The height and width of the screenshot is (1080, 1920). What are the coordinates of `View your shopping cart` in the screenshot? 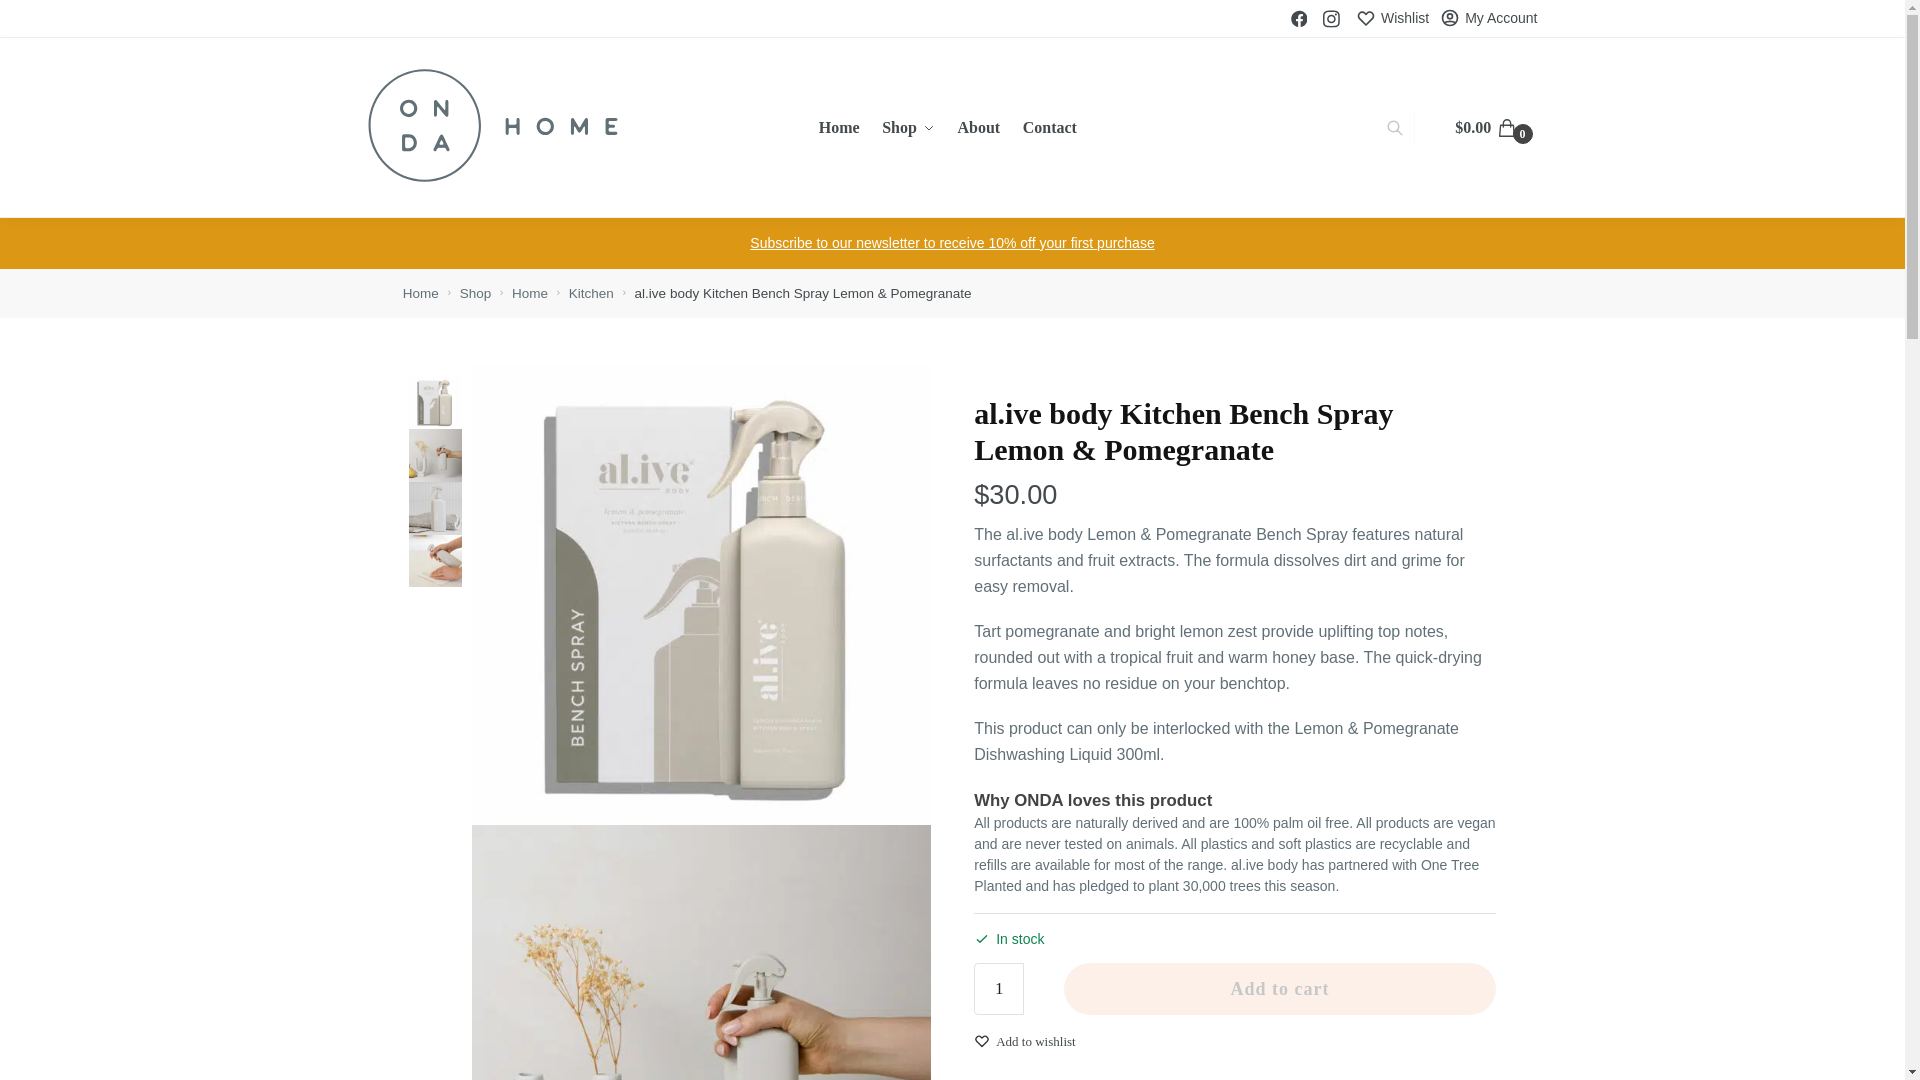 It's located at (1496, 128).